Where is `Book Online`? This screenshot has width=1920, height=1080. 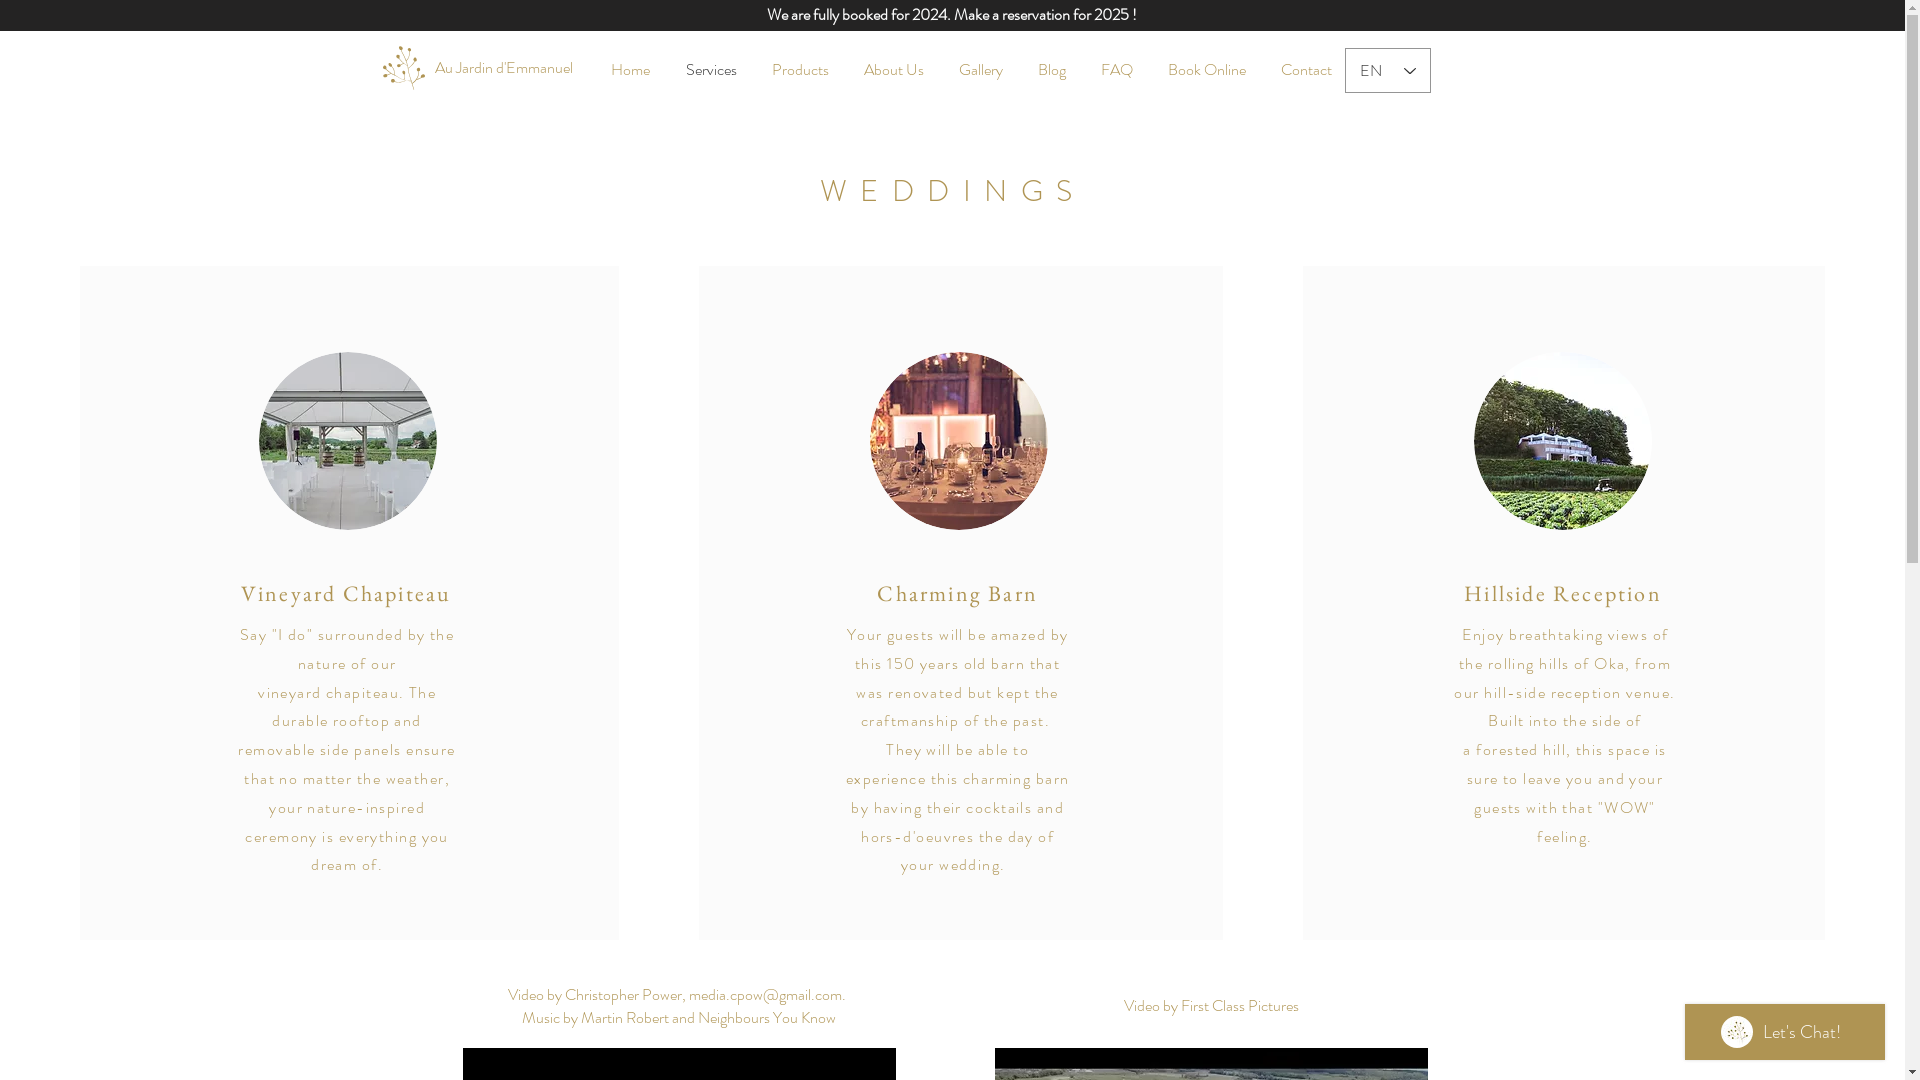
Book Online is located at coordinates (1206, 70).